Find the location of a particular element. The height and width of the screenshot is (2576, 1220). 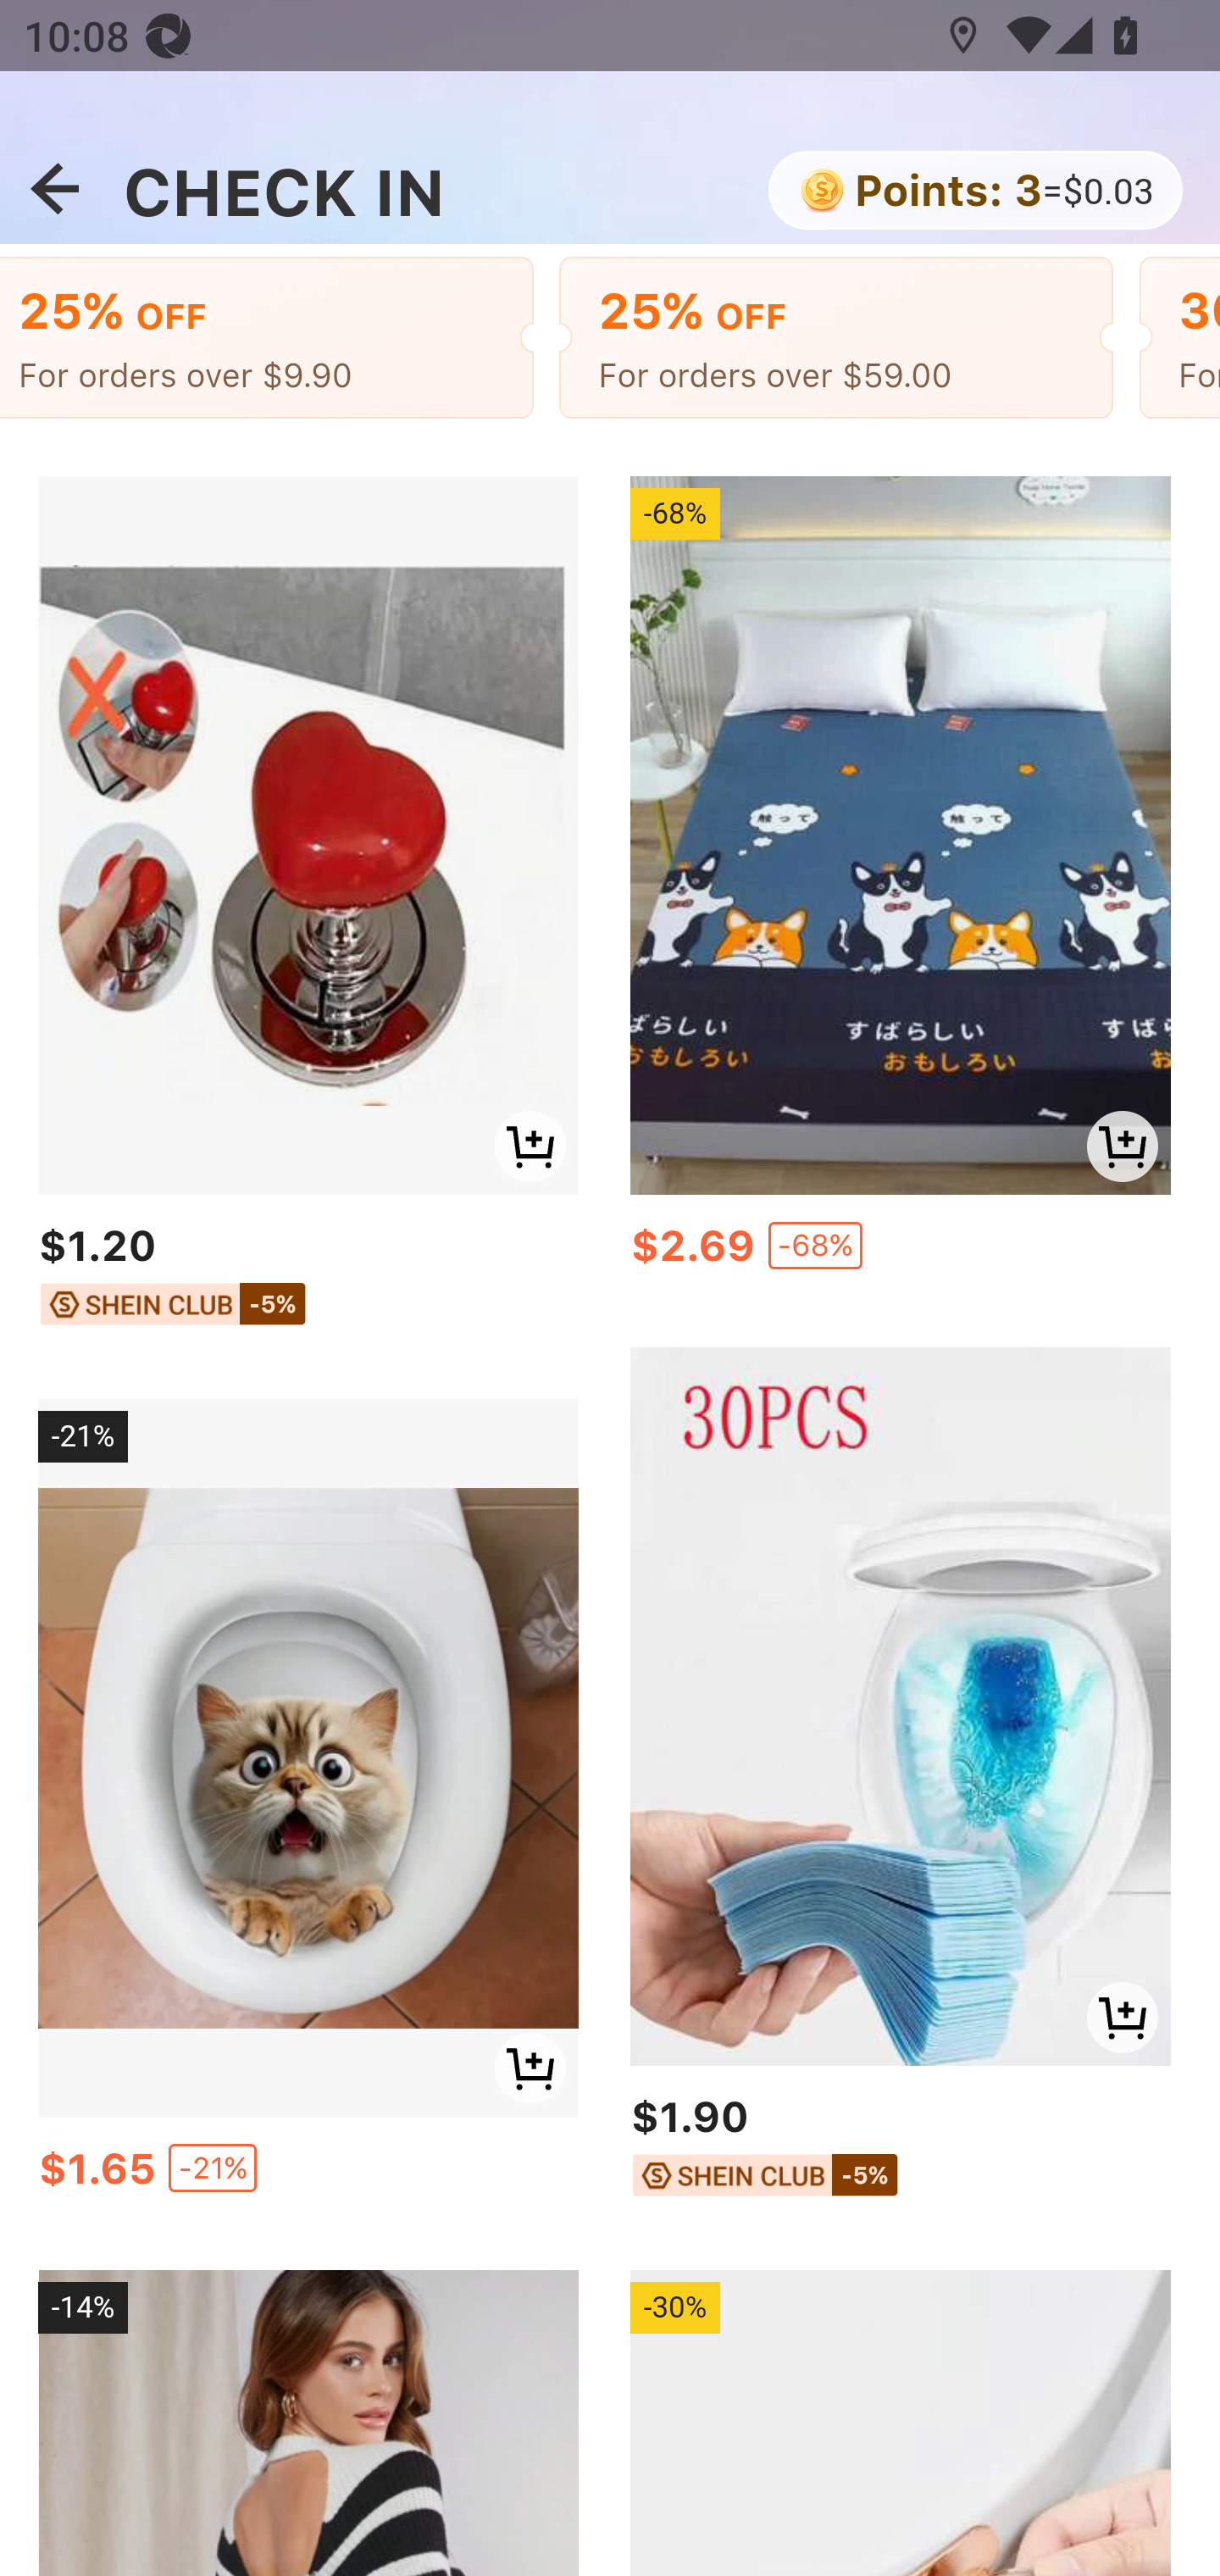

$1.20 sui_icon_paidmember_Label@3x-91f33d47f8 -5% is located at coordinates (308, 1281).